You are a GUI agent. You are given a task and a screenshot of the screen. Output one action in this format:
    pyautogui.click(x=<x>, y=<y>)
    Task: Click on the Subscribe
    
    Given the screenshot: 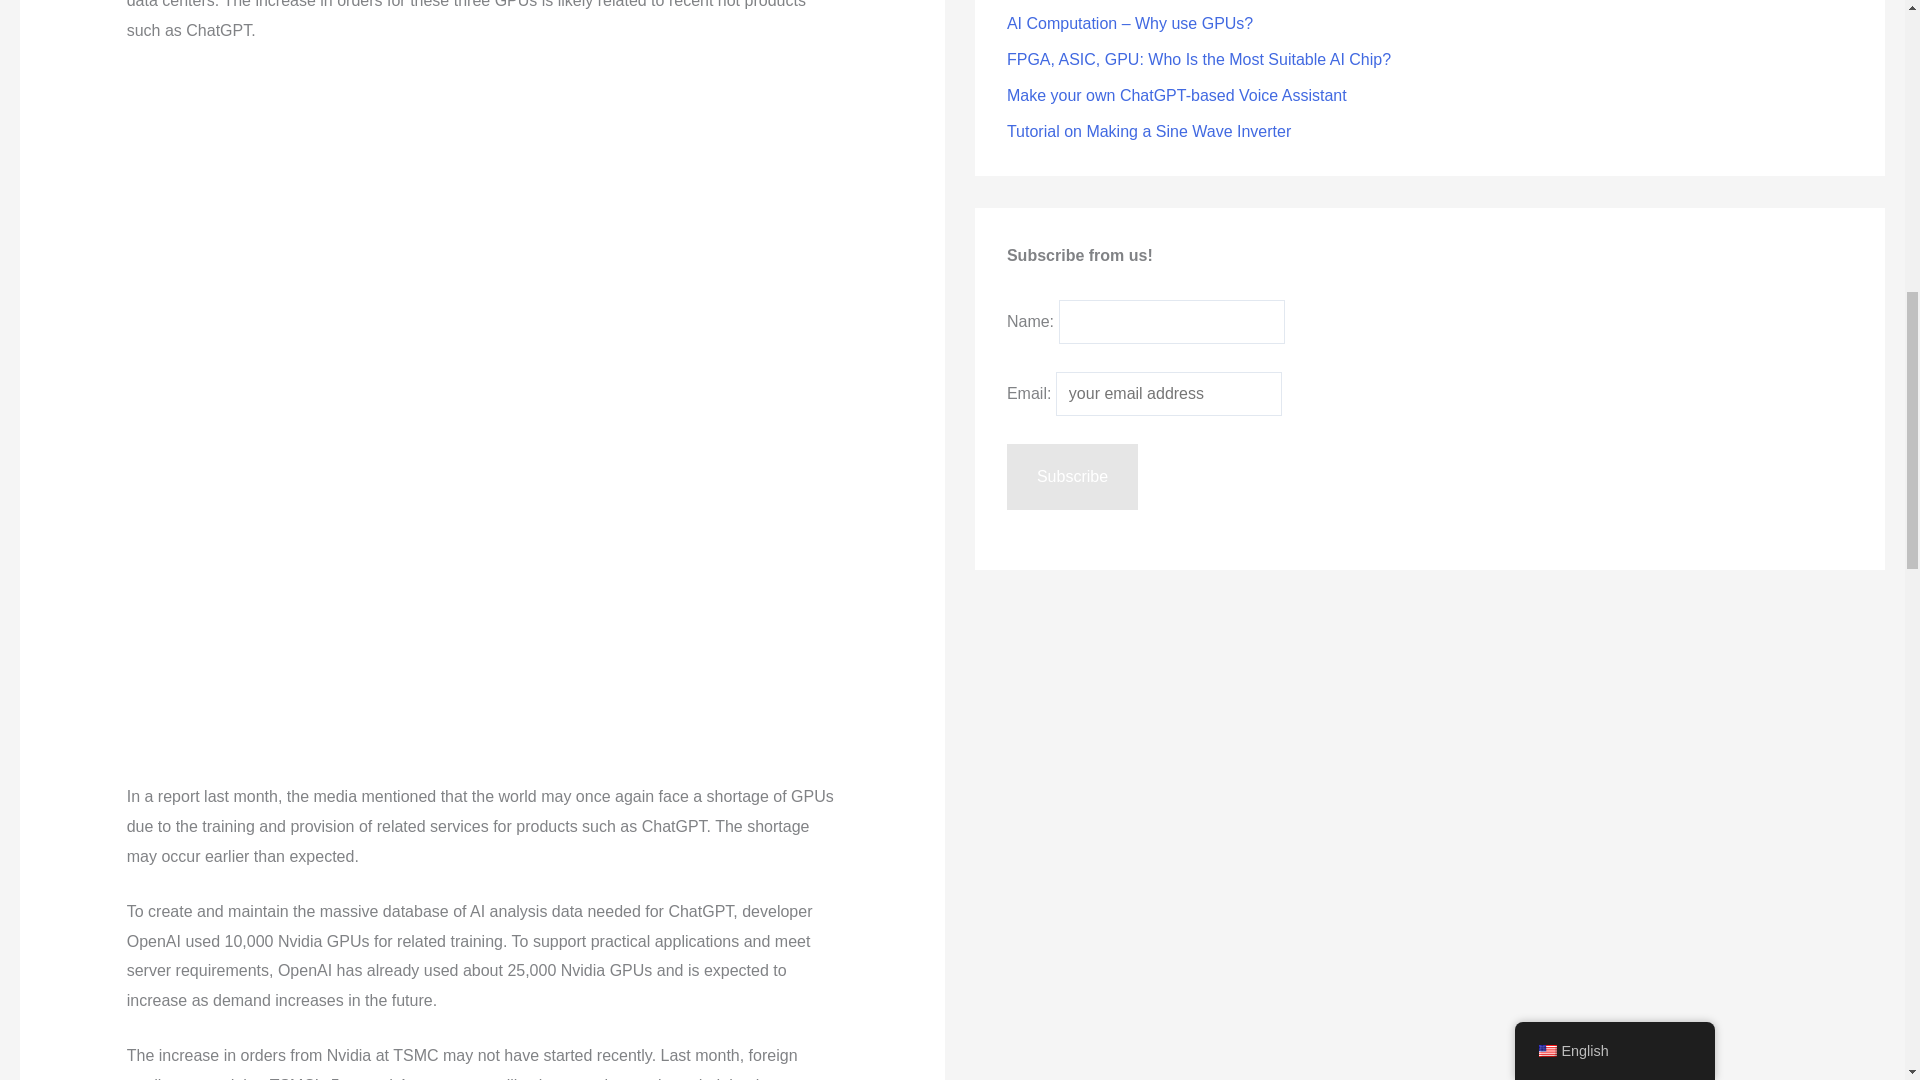 What is the action you would take?
    pyautogui.click(x=1072, y=476)
    